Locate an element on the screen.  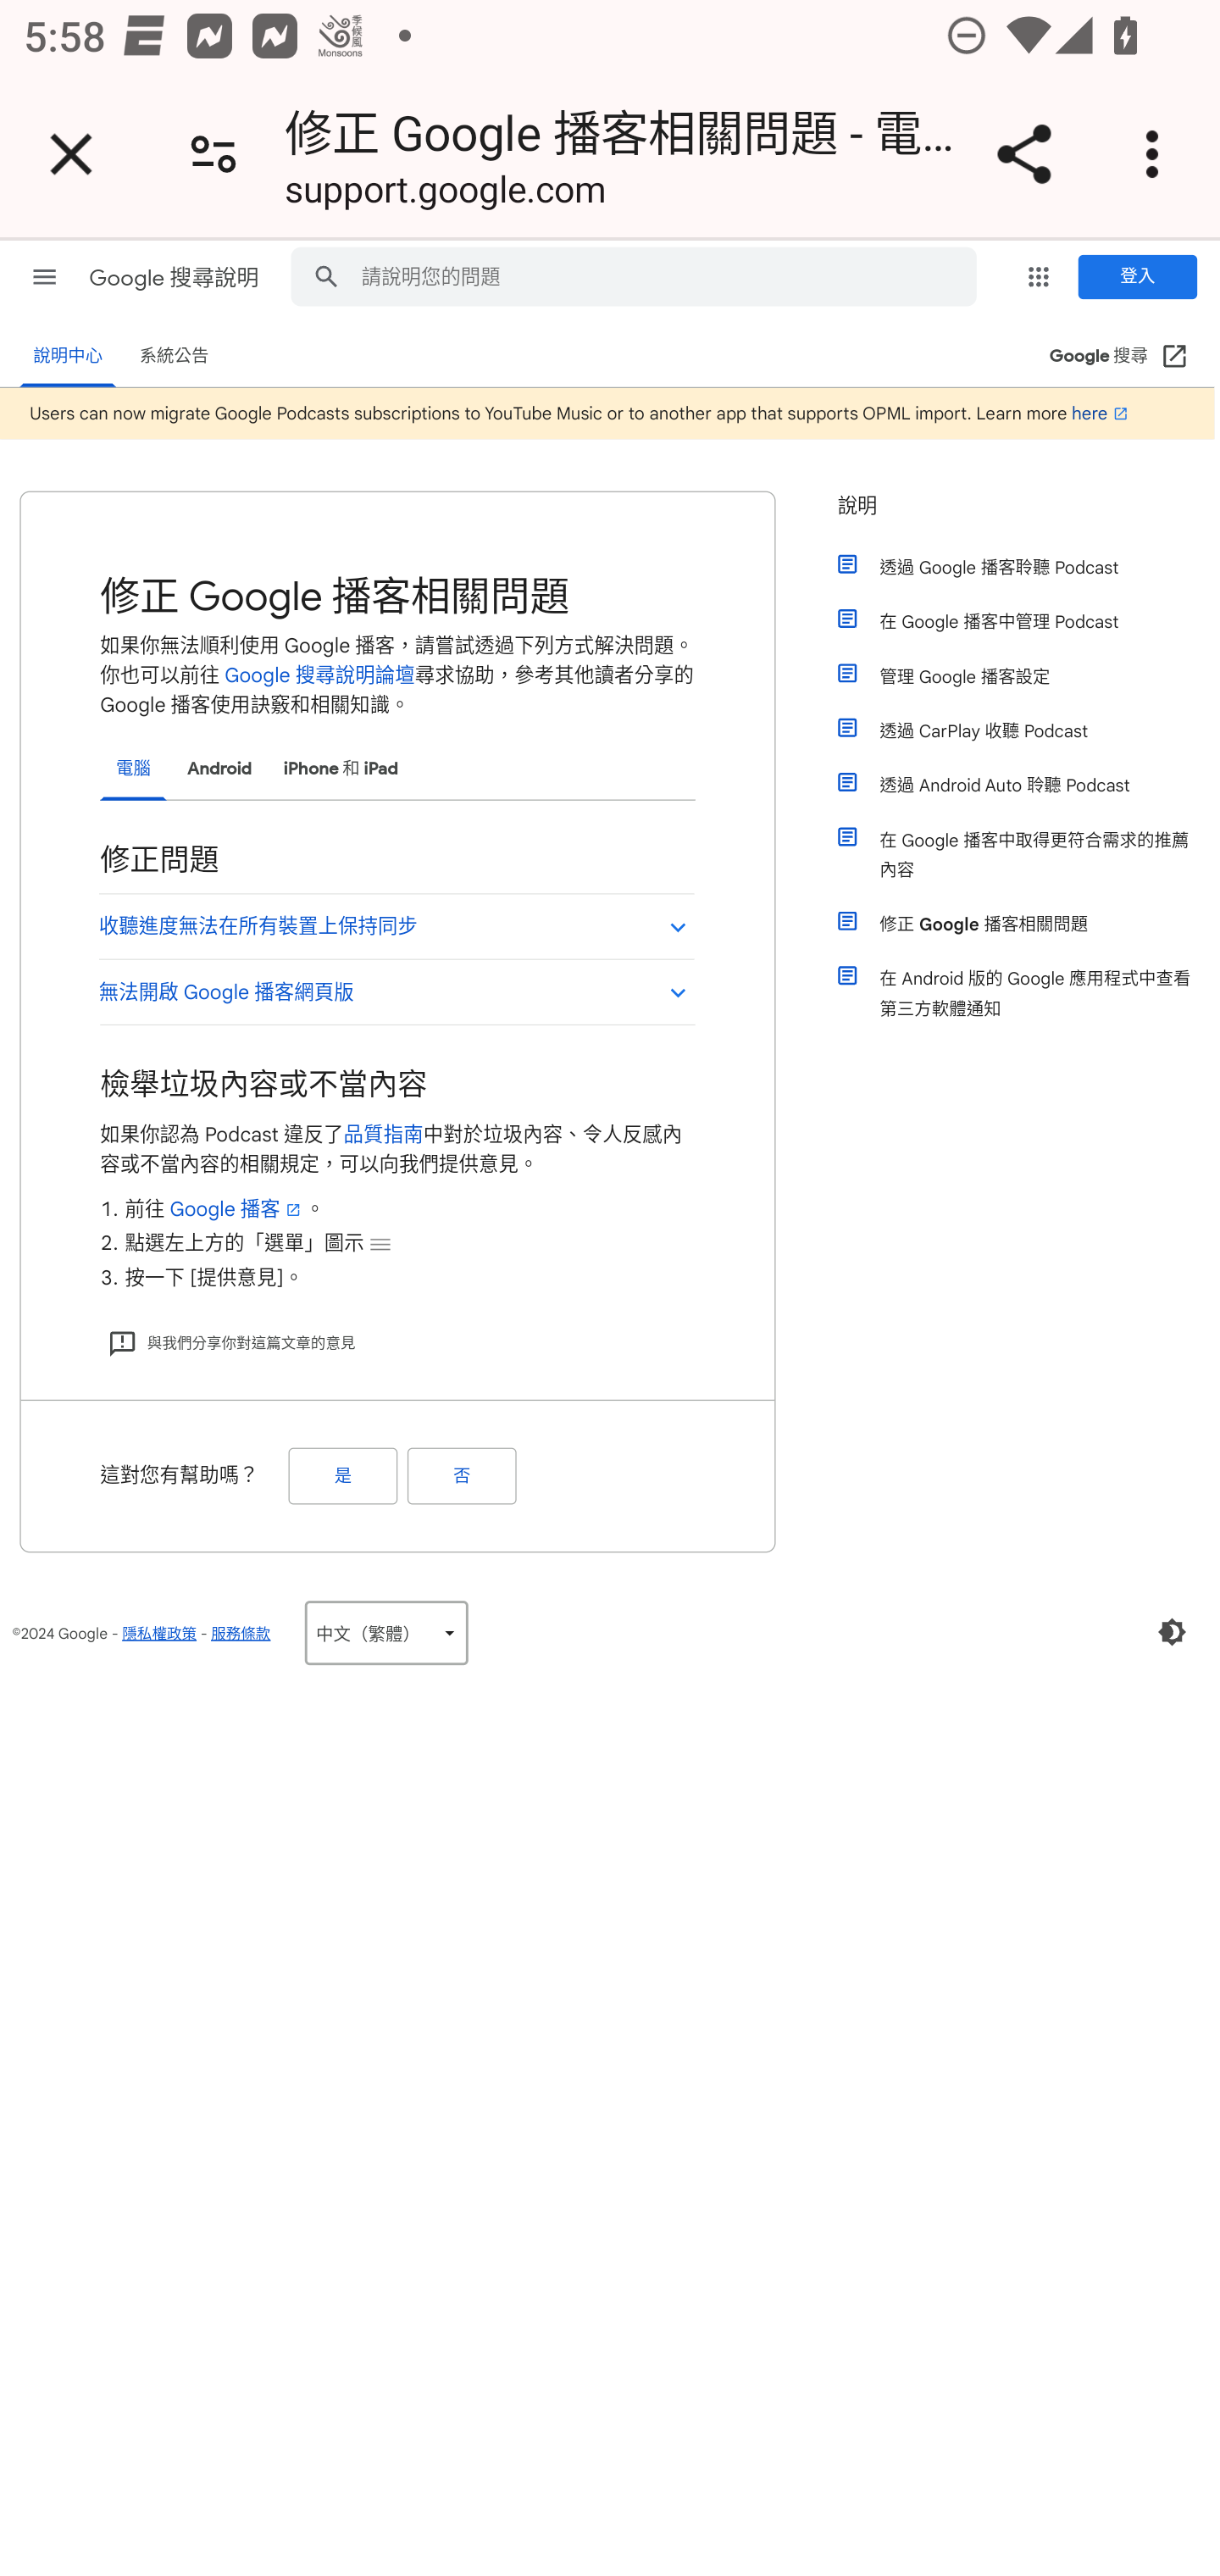
Share is located at coordinates (1023, 154).